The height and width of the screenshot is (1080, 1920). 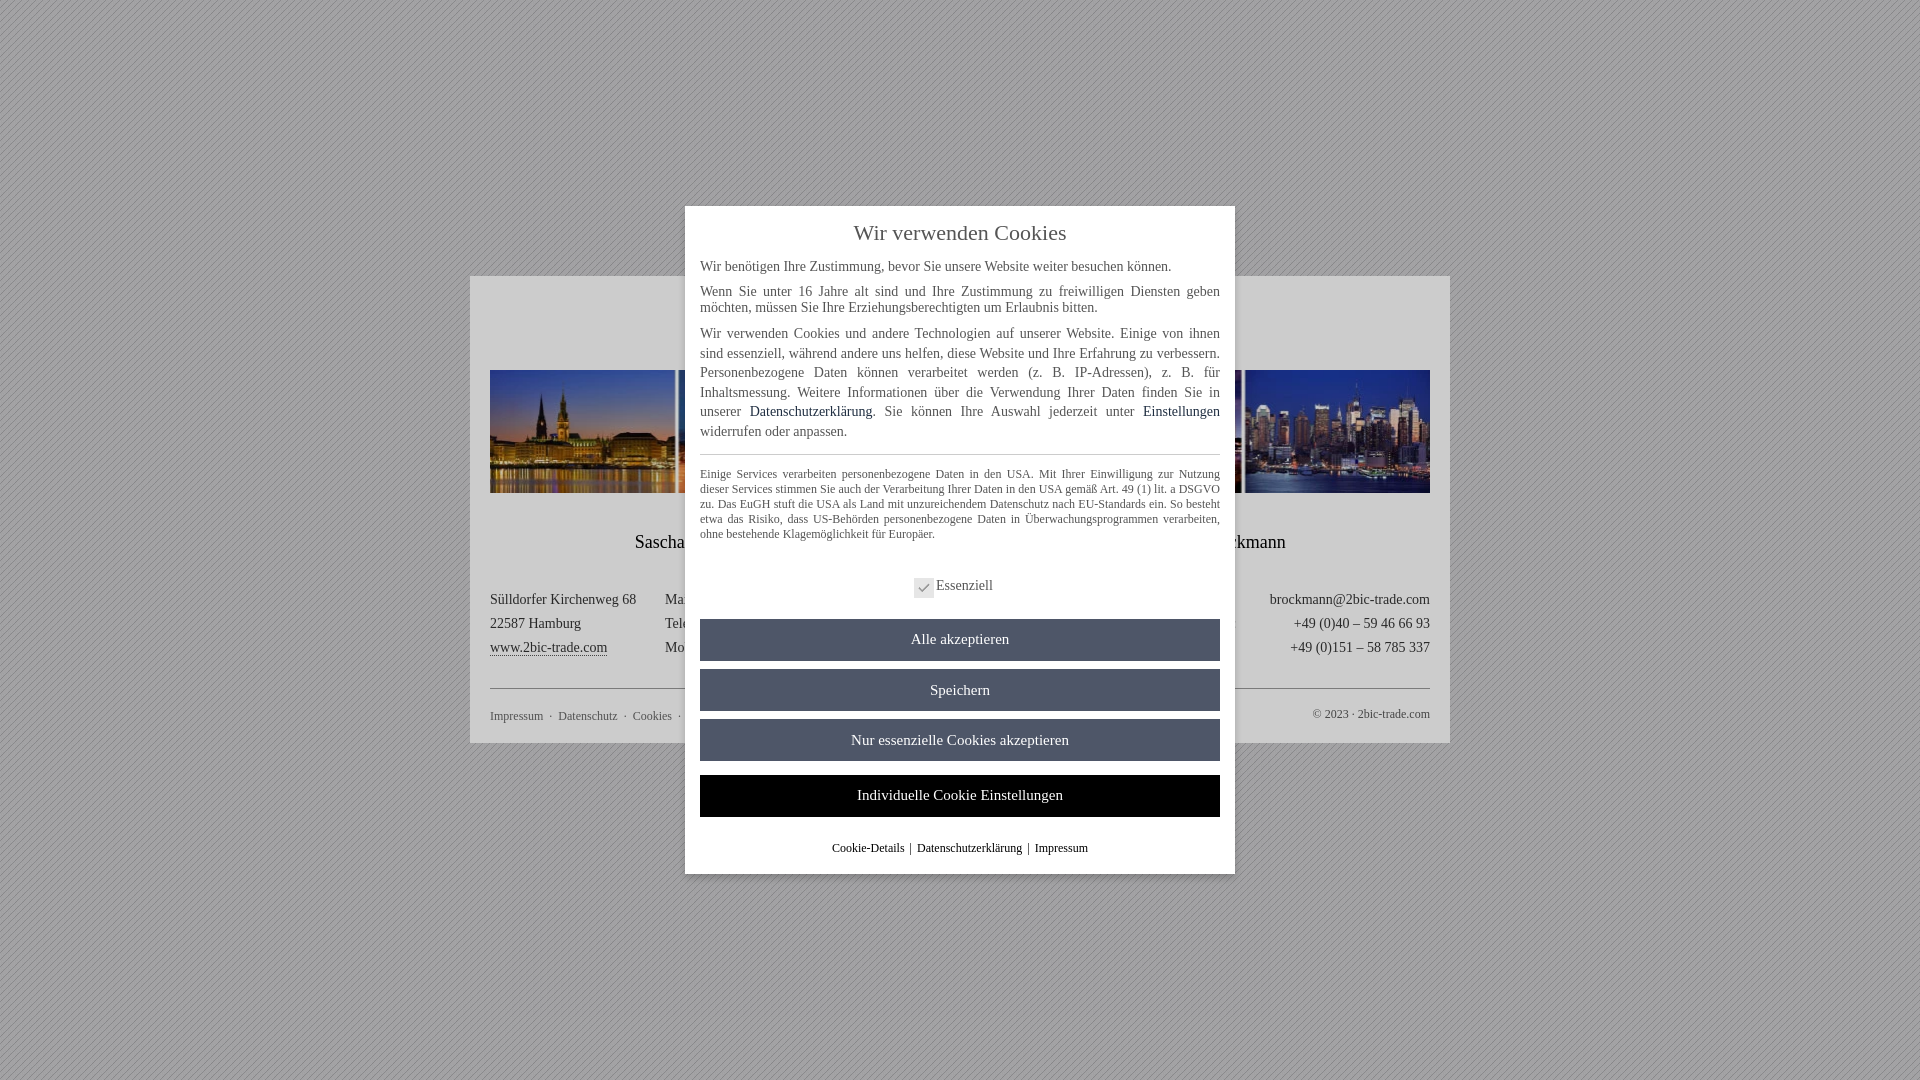 What do you see at coordinates (870, 848) in the screenshot?
I see `Cookie-Details` at bounding box center [870, 848].